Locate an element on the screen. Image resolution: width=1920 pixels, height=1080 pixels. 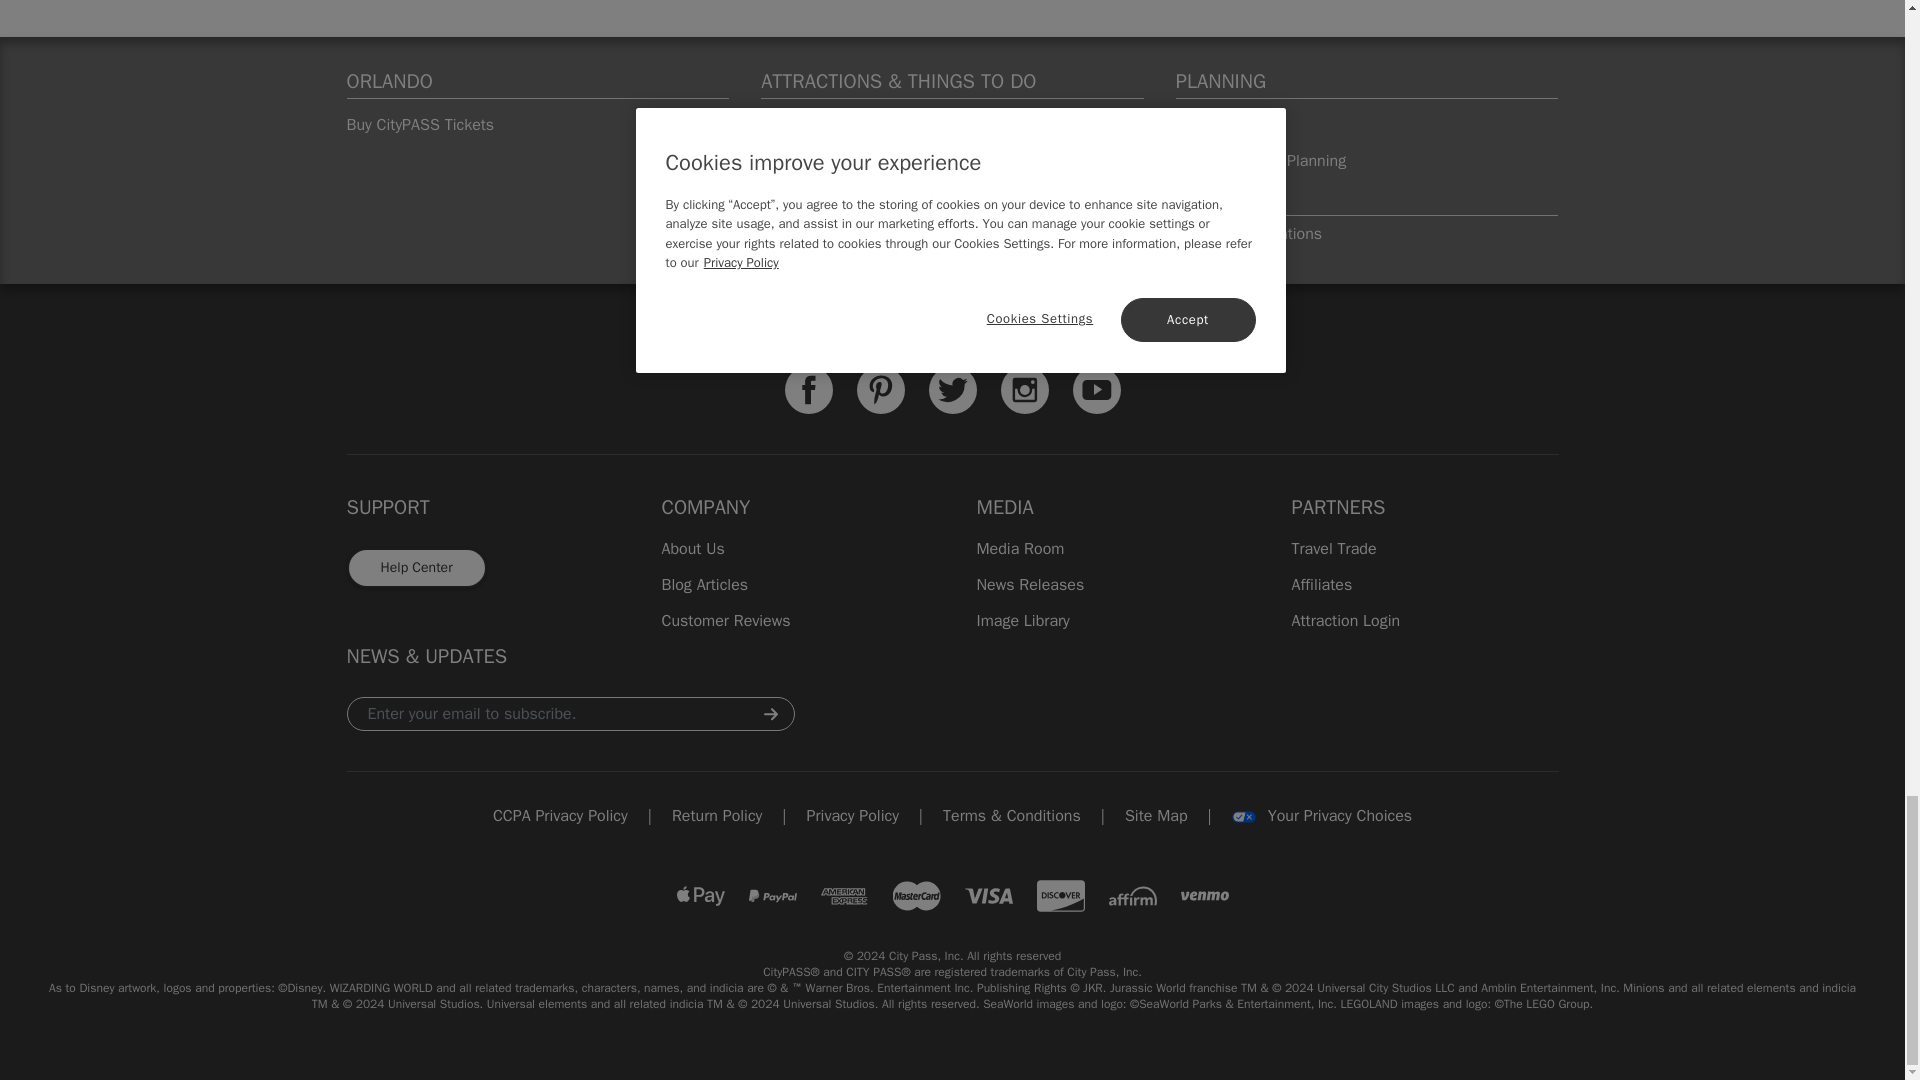
Buy CityPASS Tickets is located at coordinates (537, 124).